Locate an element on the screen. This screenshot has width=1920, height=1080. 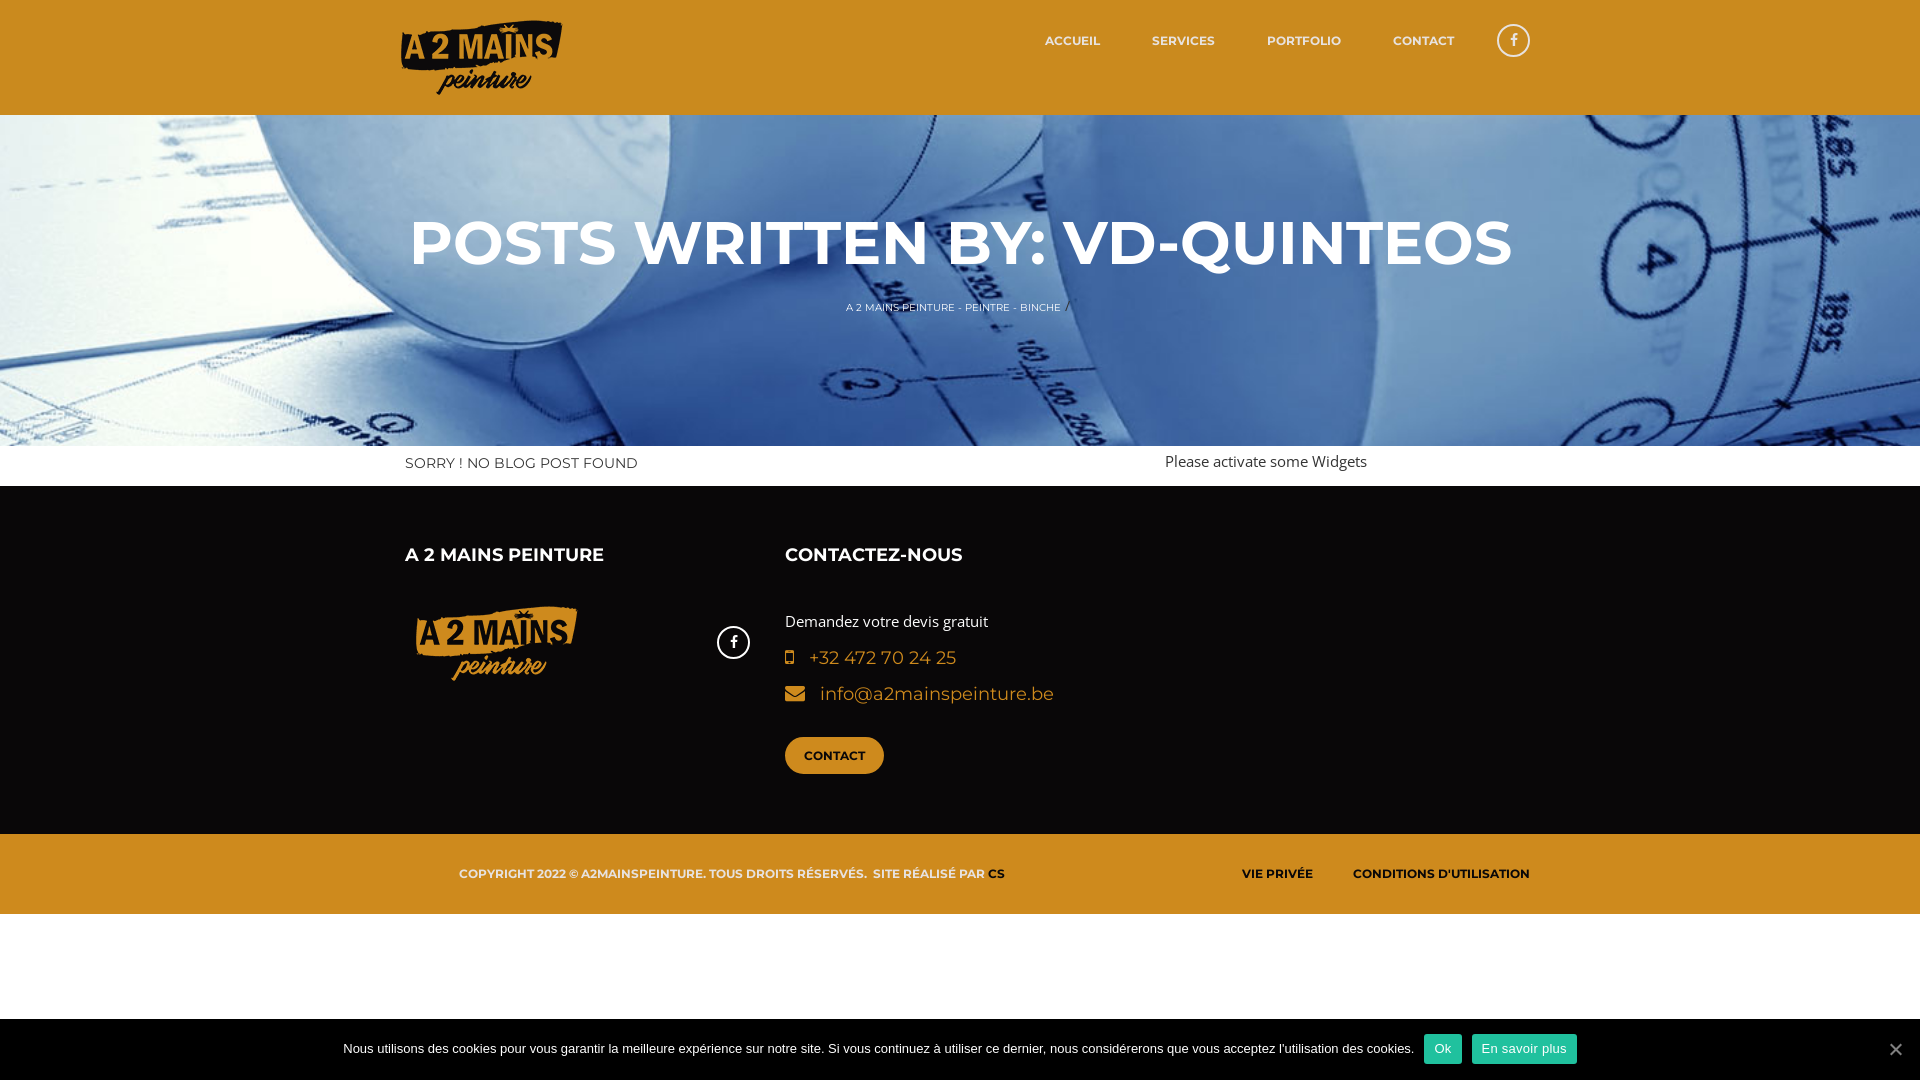
En savoir plus is located at coordinates (1524, 1049).